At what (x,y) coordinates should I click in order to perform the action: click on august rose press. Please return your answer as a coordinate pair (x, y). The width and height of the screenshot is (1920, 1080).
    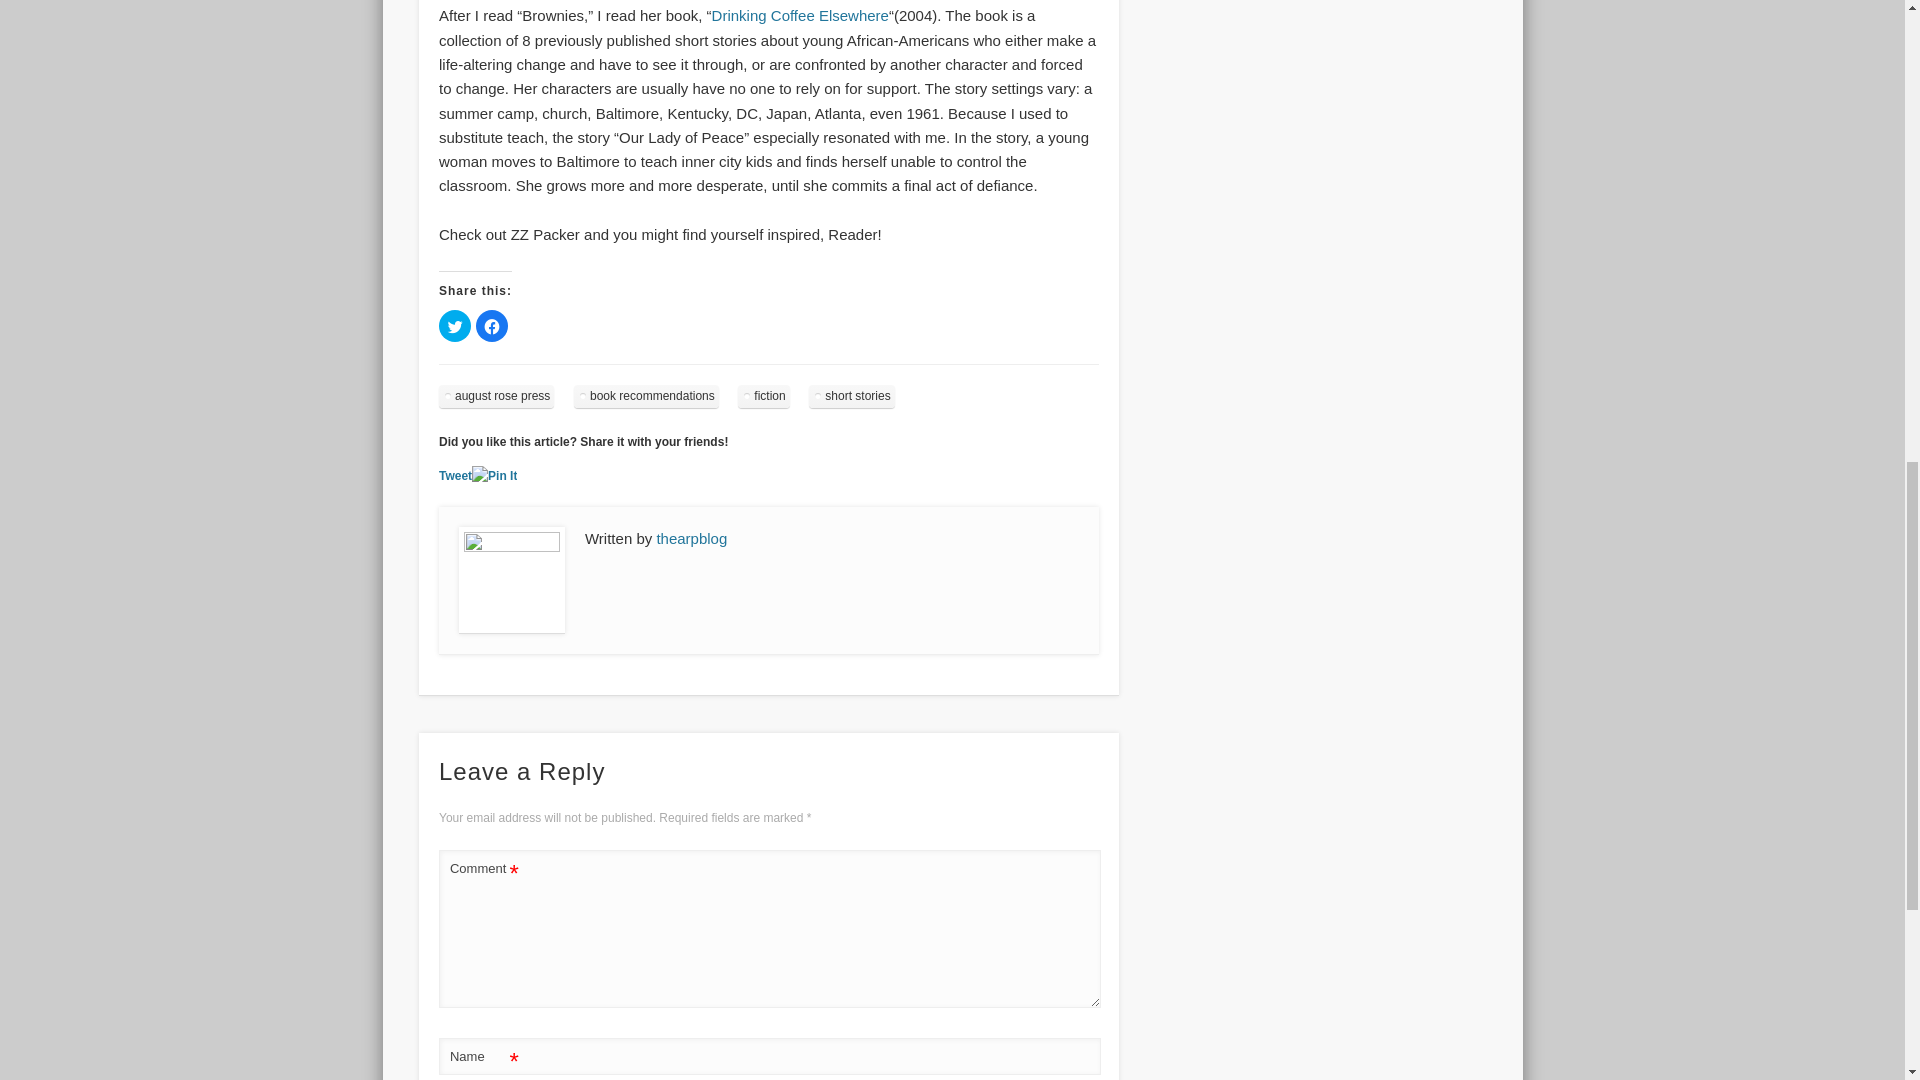
    Looking at the image, I should click on (496, 396).